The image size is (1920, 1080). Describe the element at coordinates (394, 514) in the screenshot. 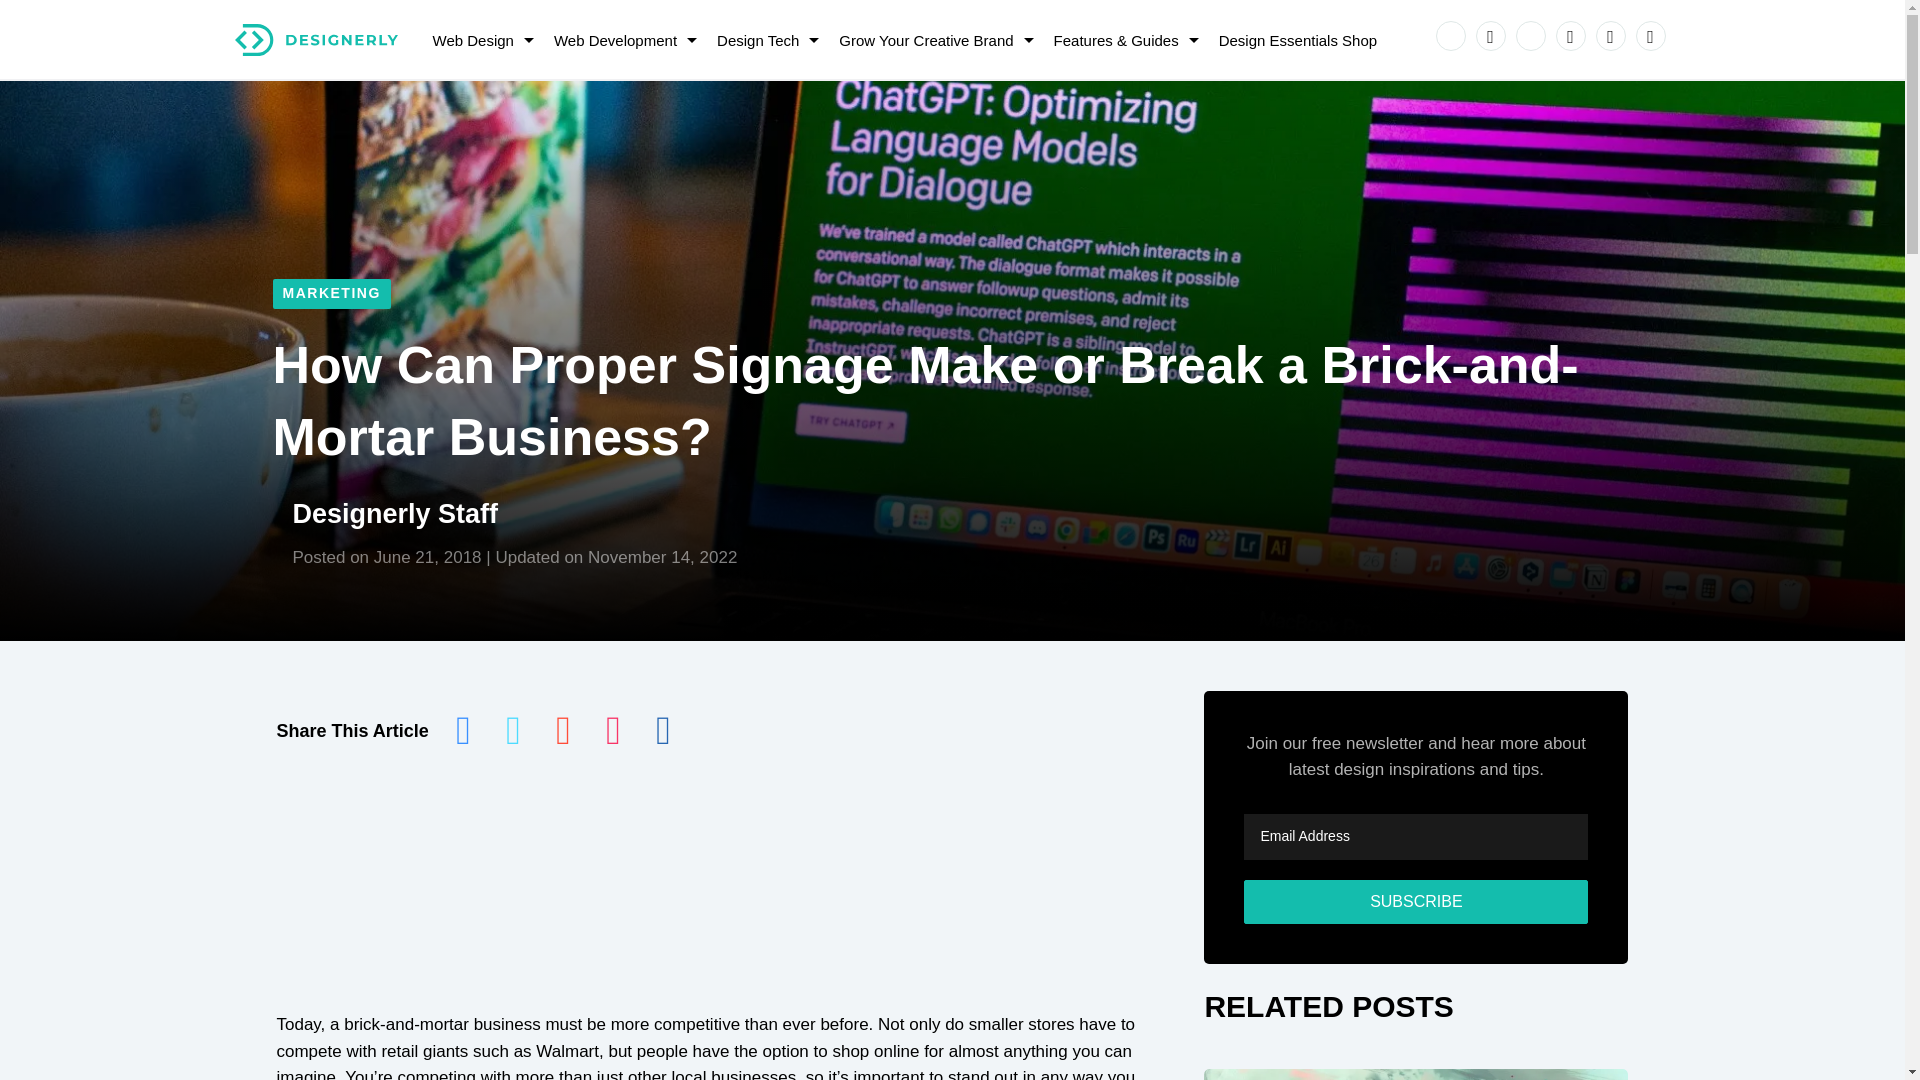

I see `Designerly Staff` at that location.